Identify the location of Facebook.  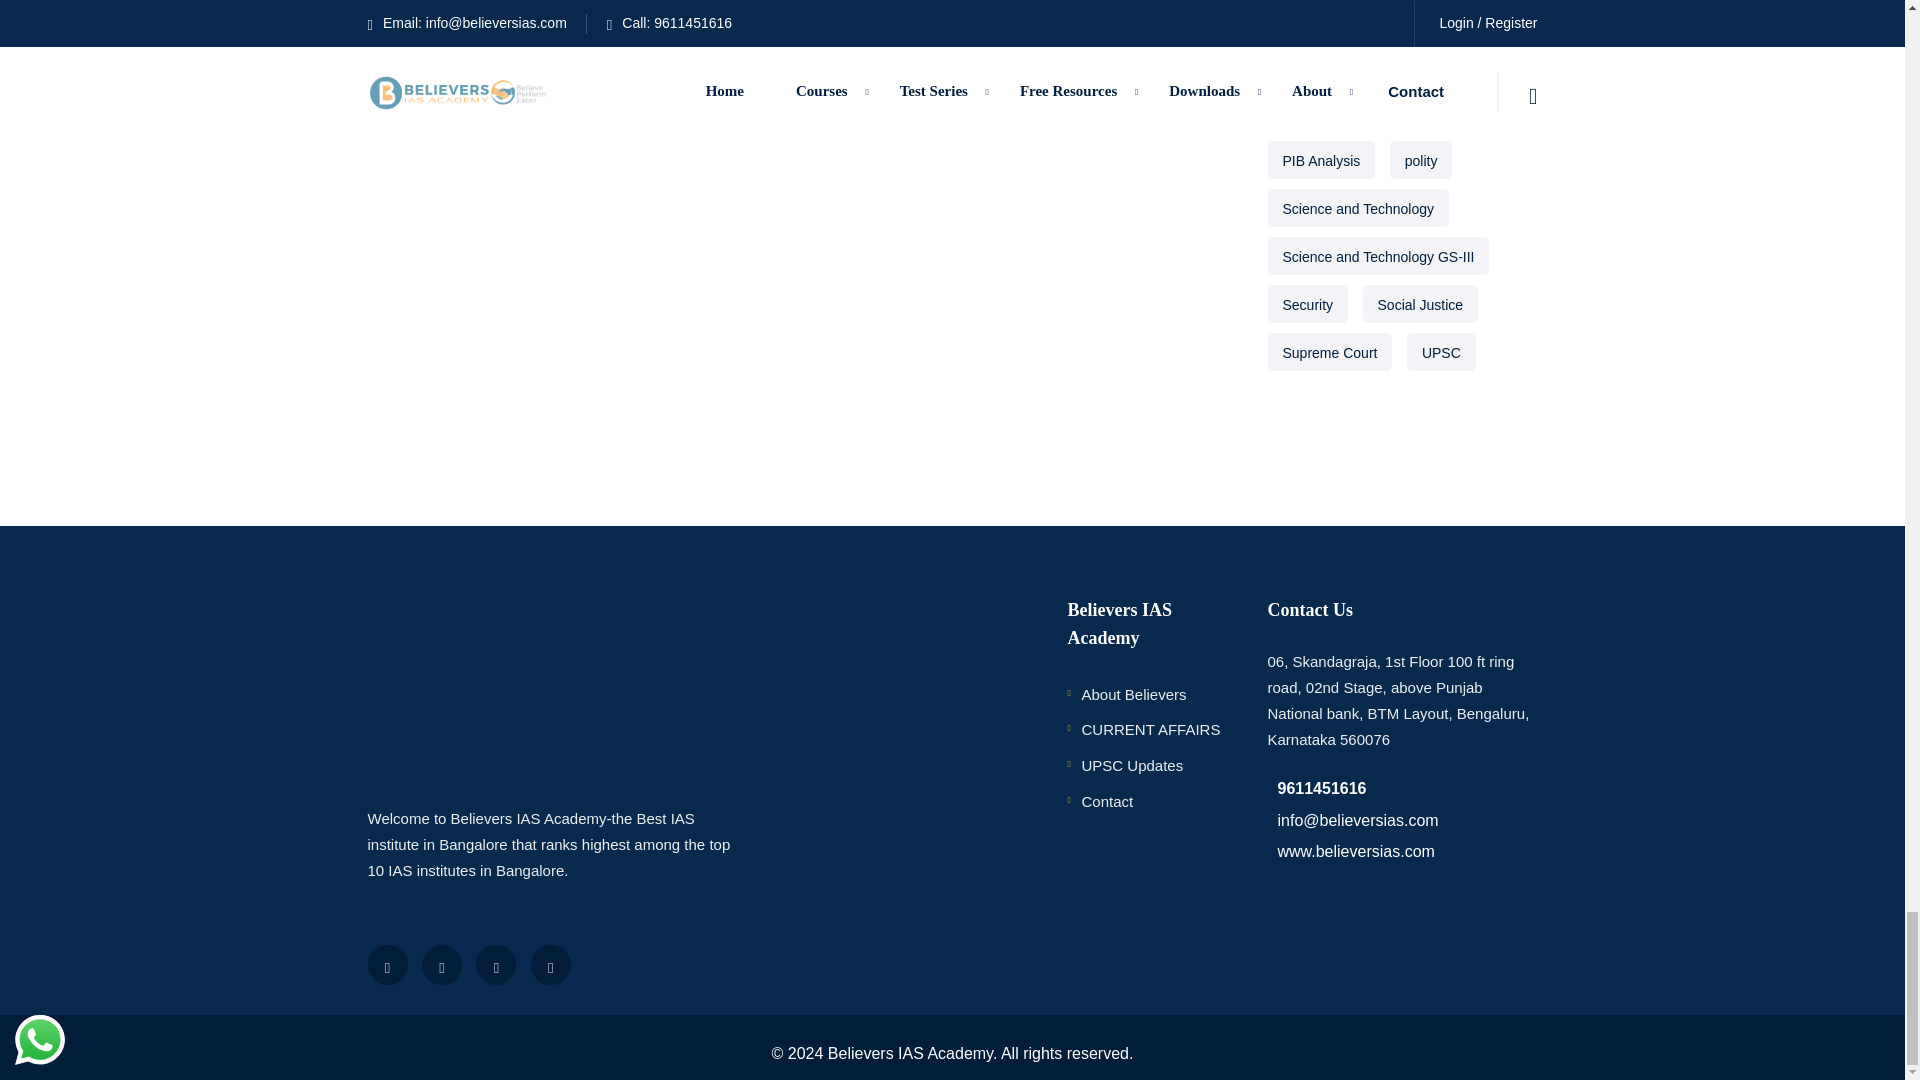
(388, 964).